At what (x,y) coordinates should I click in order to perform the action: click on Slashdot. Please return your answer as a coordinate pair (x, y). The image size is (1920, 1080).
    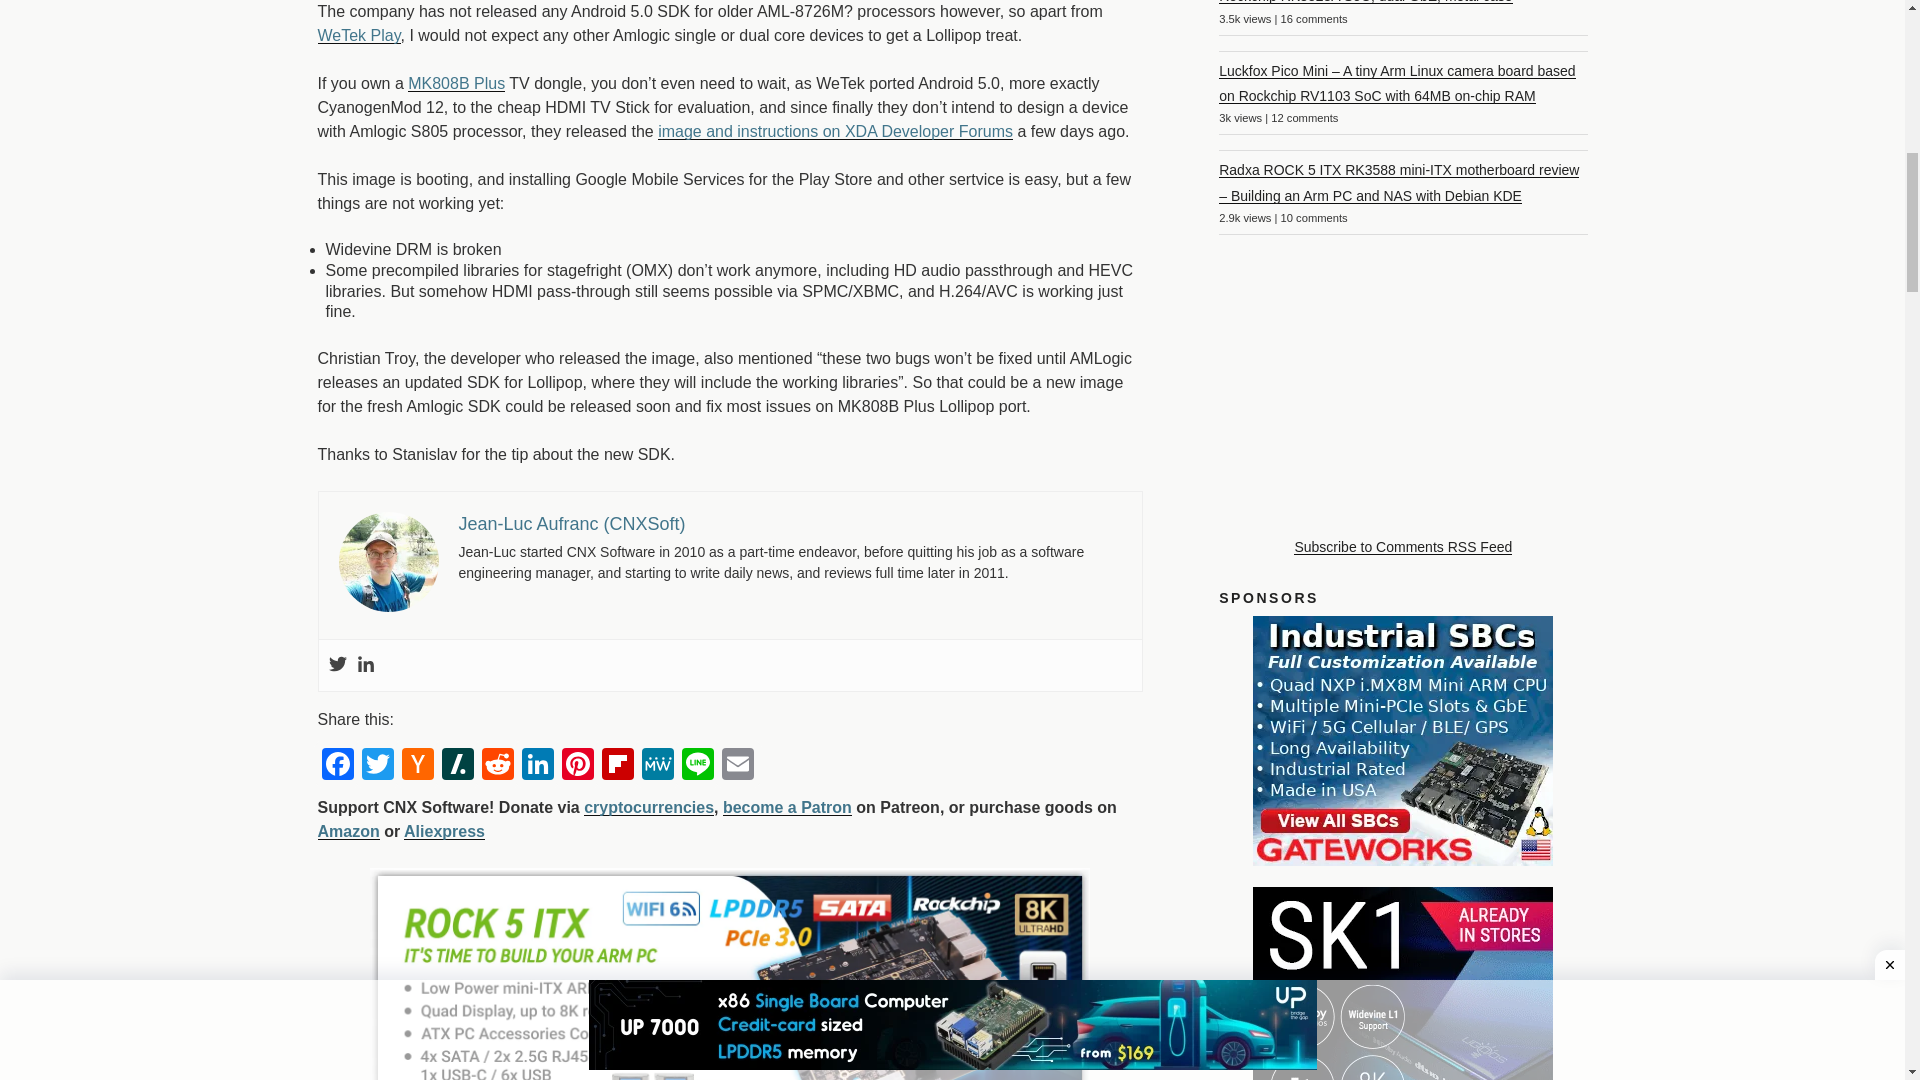
    Looking at the image, I should click on (458, 764).